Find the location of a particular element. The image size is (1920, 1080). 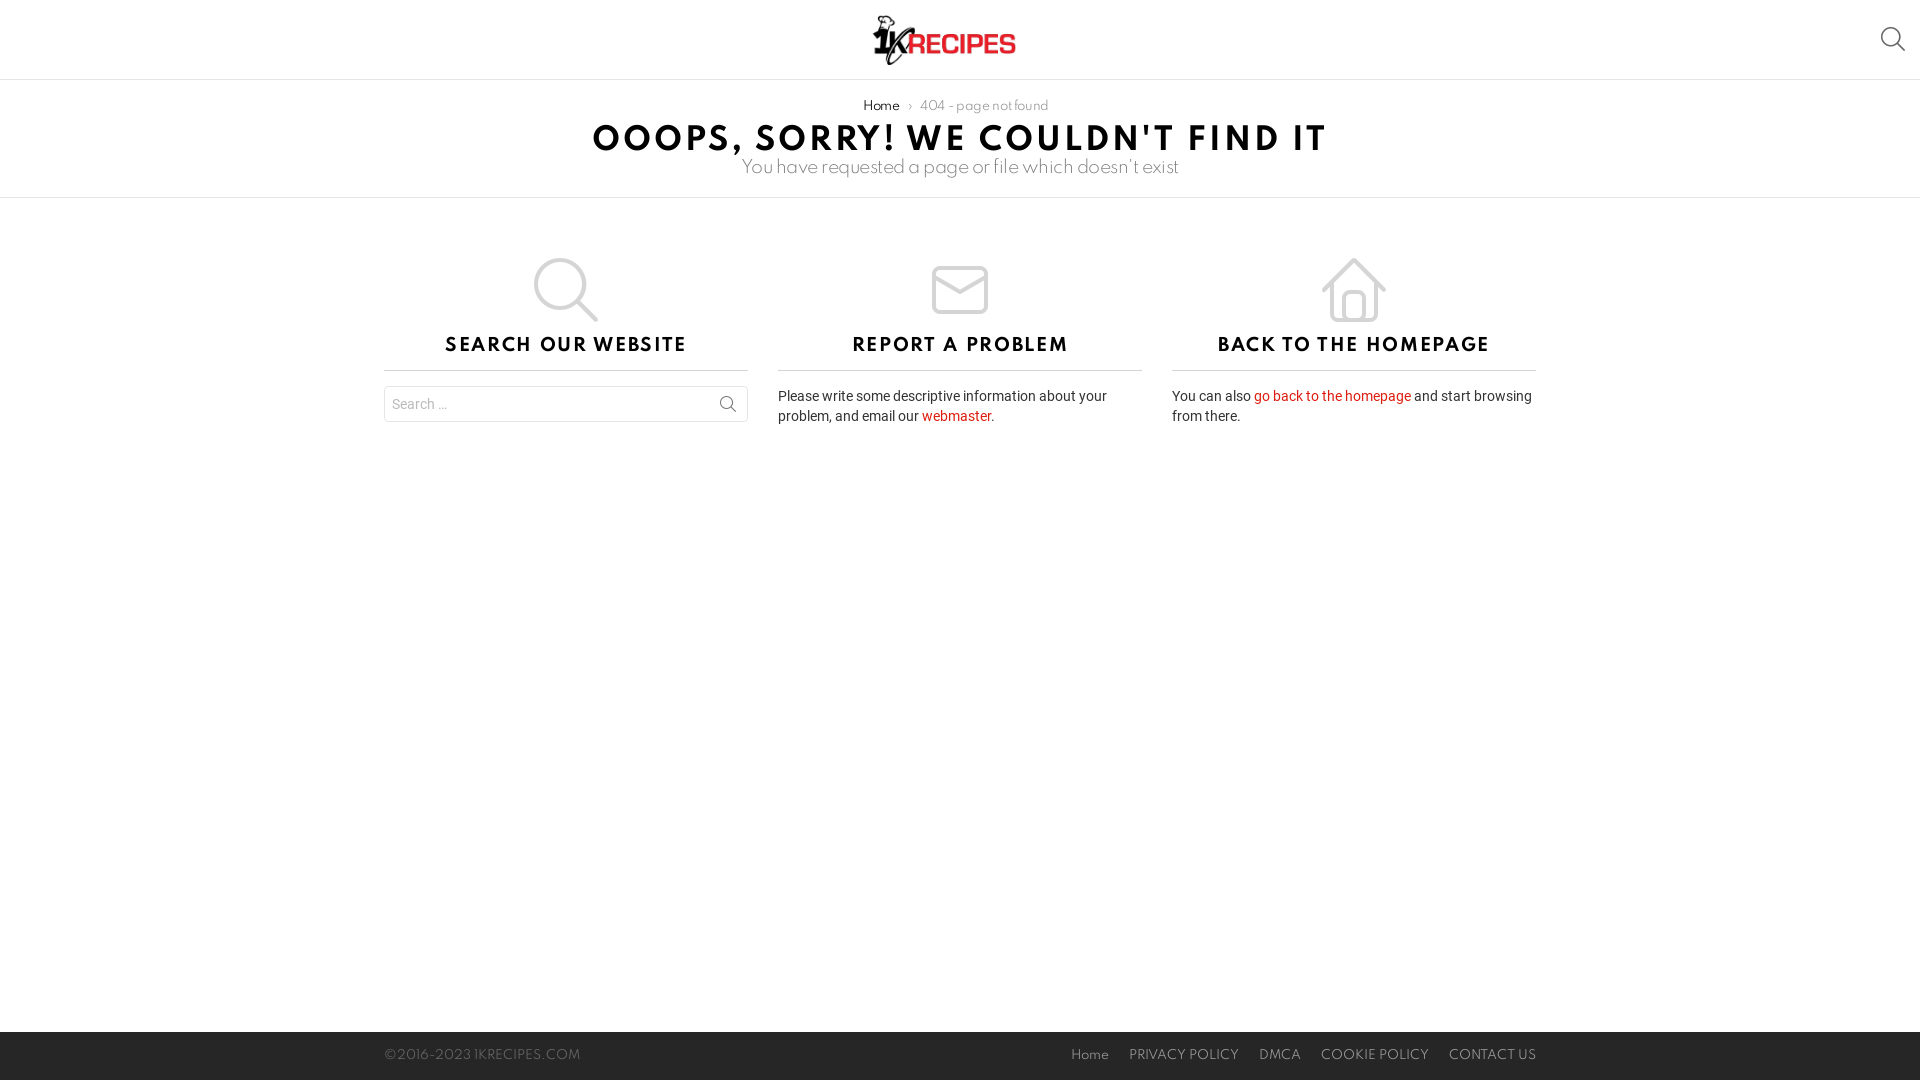

CONTACT US is located at coordinates (1492, 1056).